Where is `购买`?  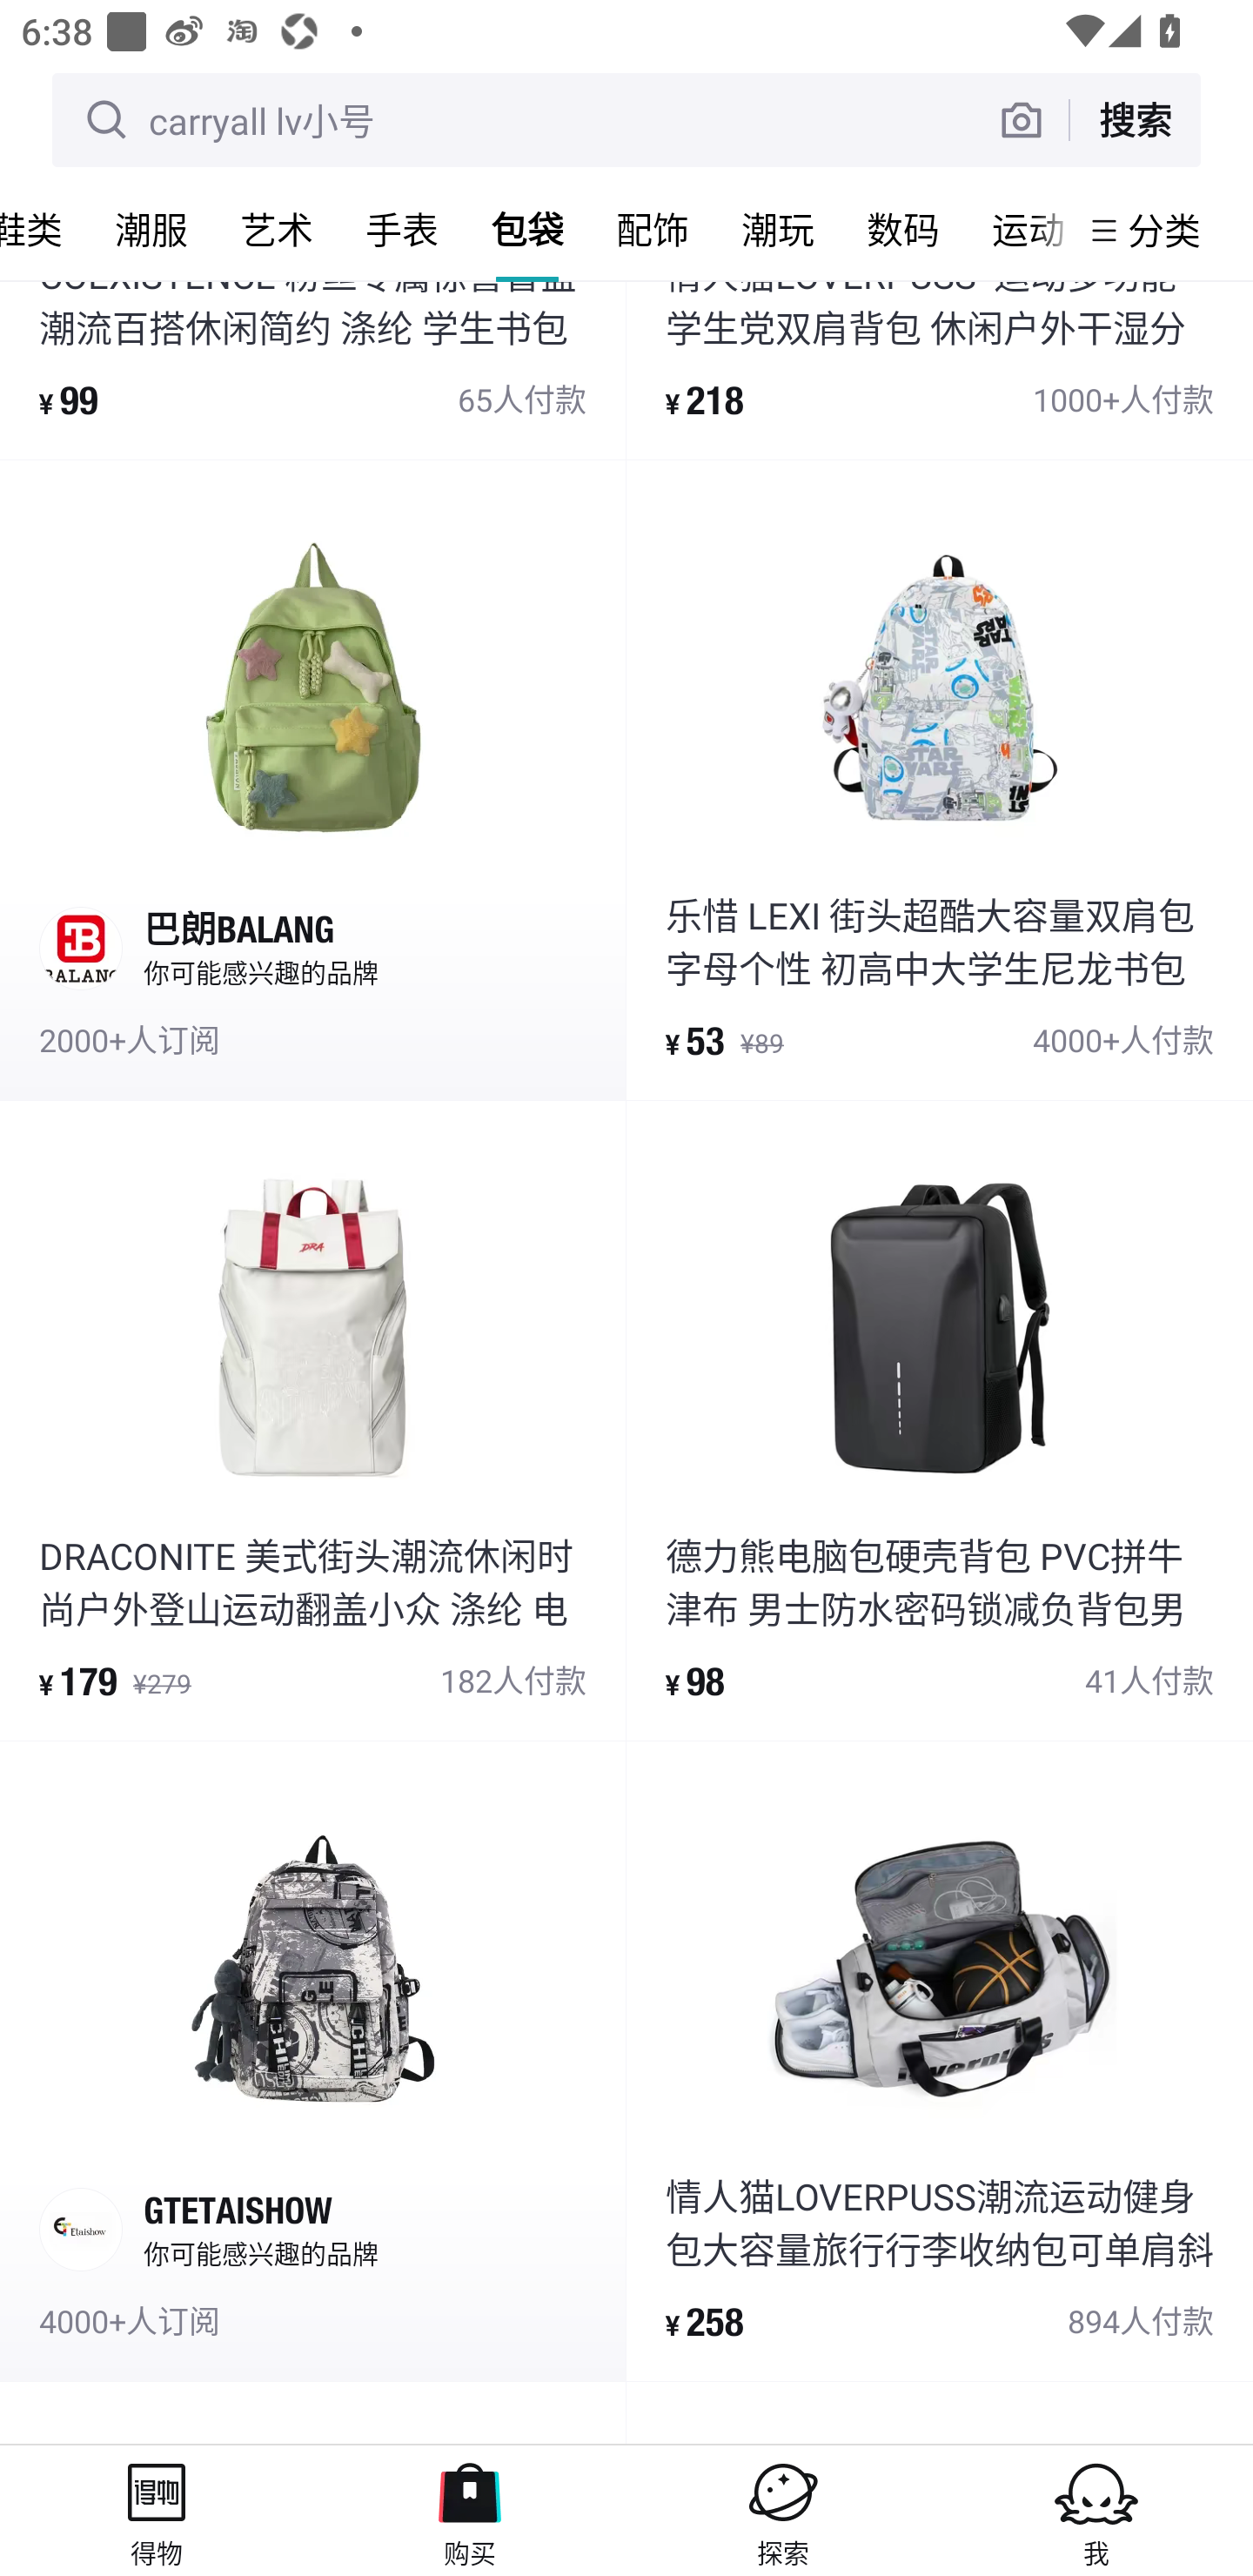 购买 is located at coordinates (470, 2510).